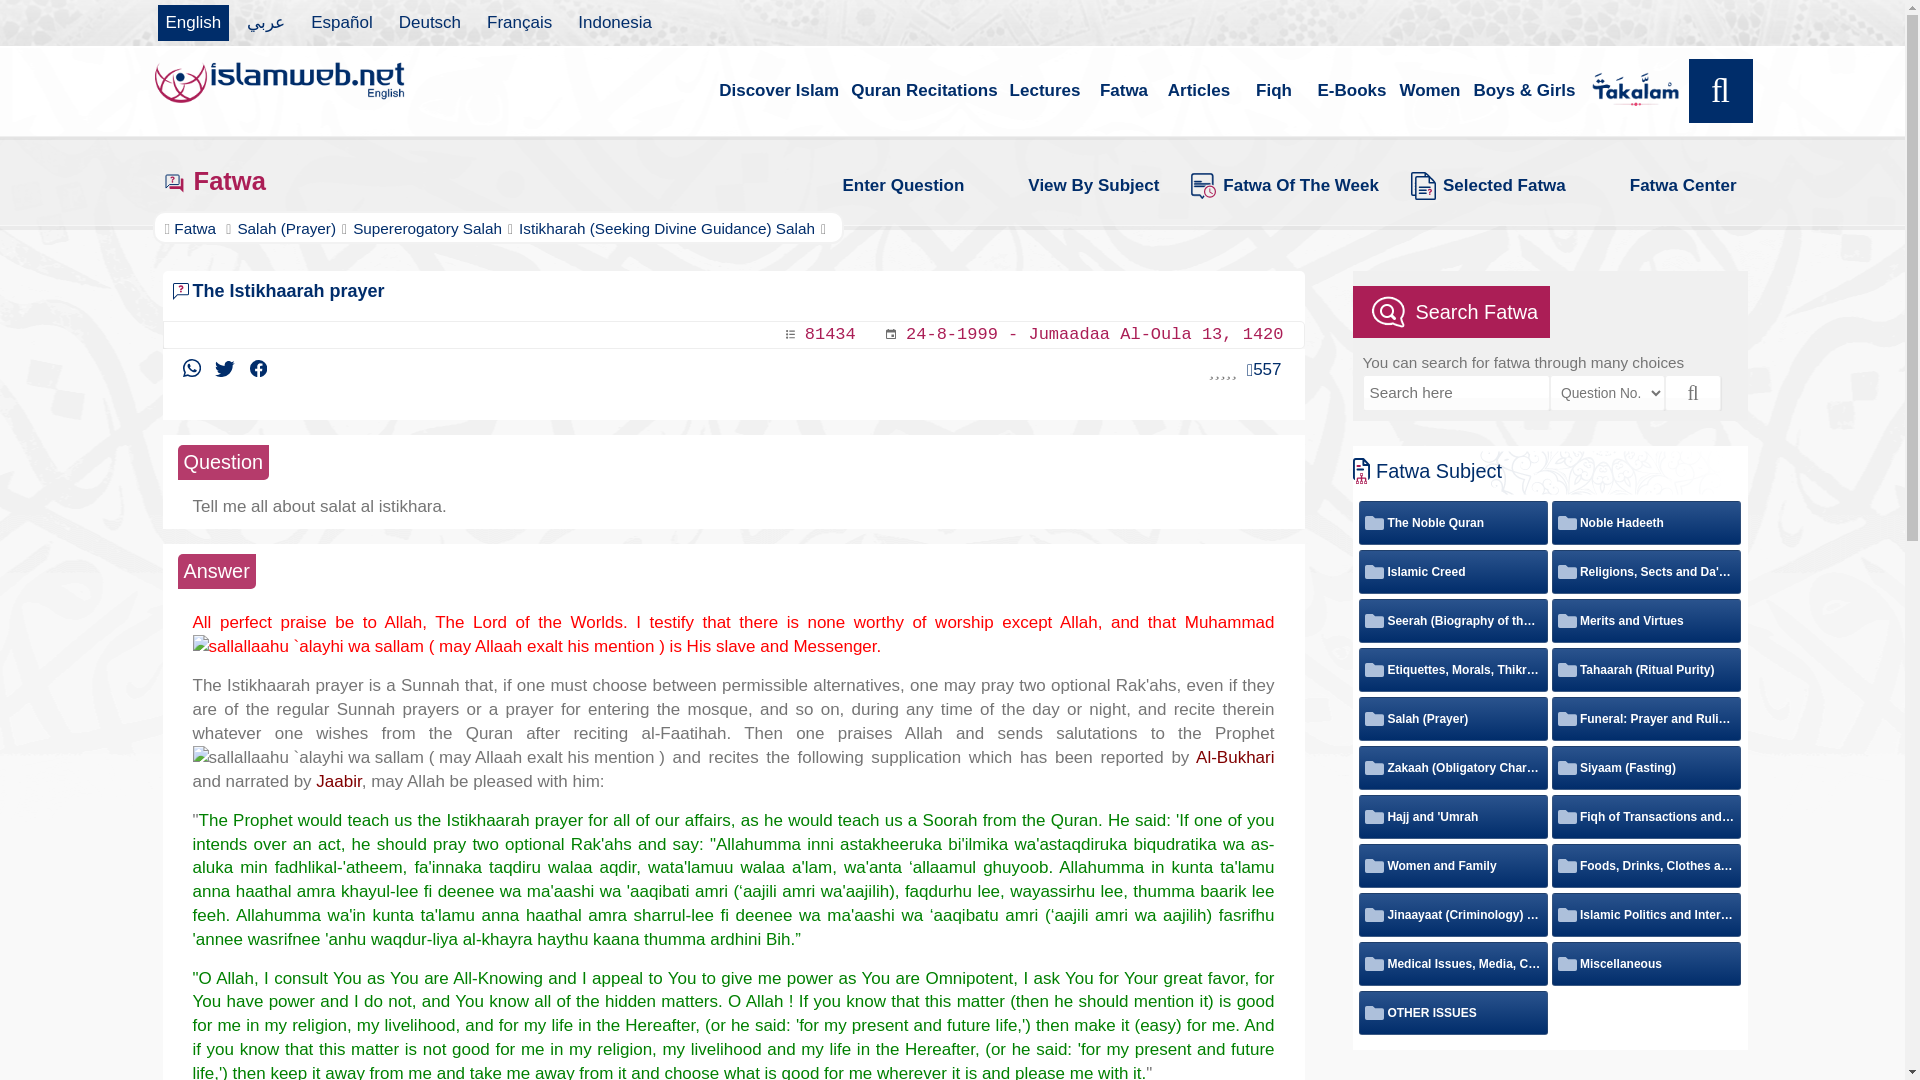  Describe the element at coordinates (1564, 718) in the screenshot. I see `on` at that location.